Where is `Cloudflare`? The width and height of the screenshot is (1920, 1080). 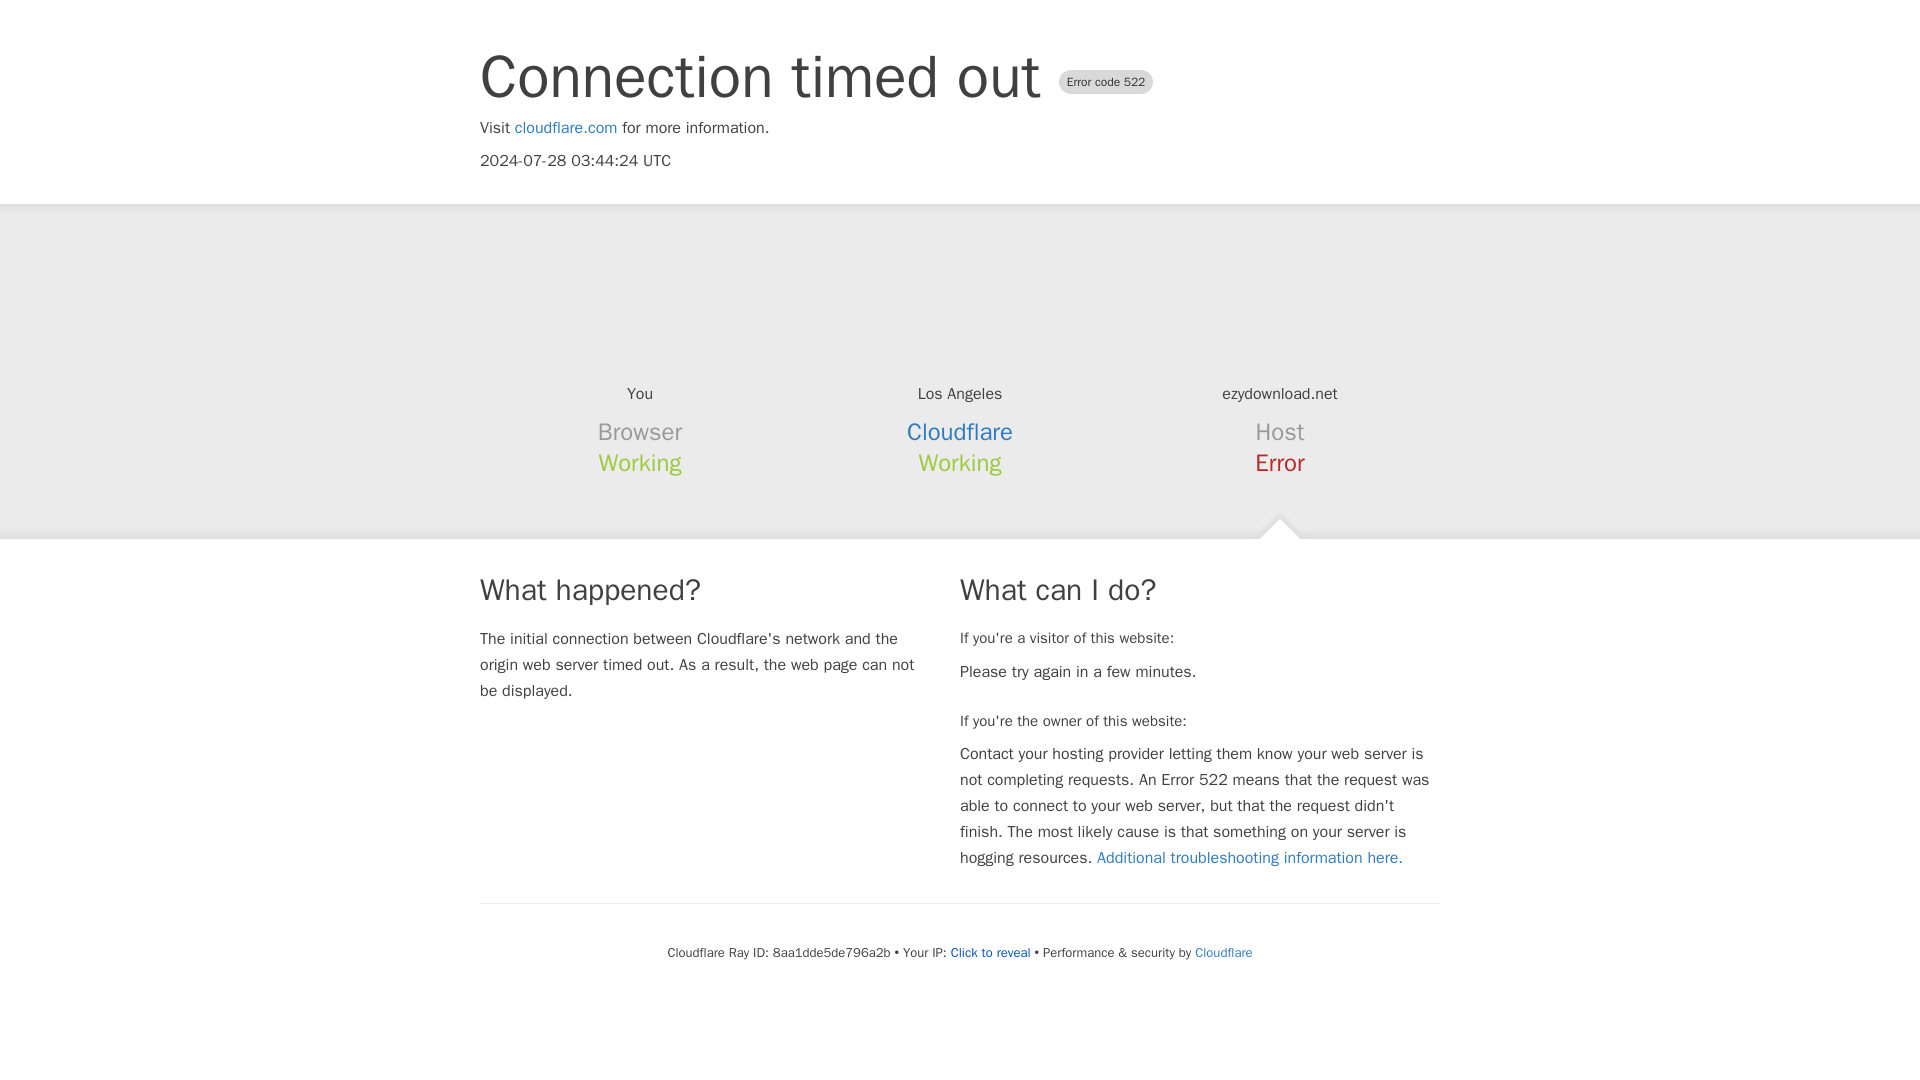
Cloudflare is located at coordinates (960, 432).